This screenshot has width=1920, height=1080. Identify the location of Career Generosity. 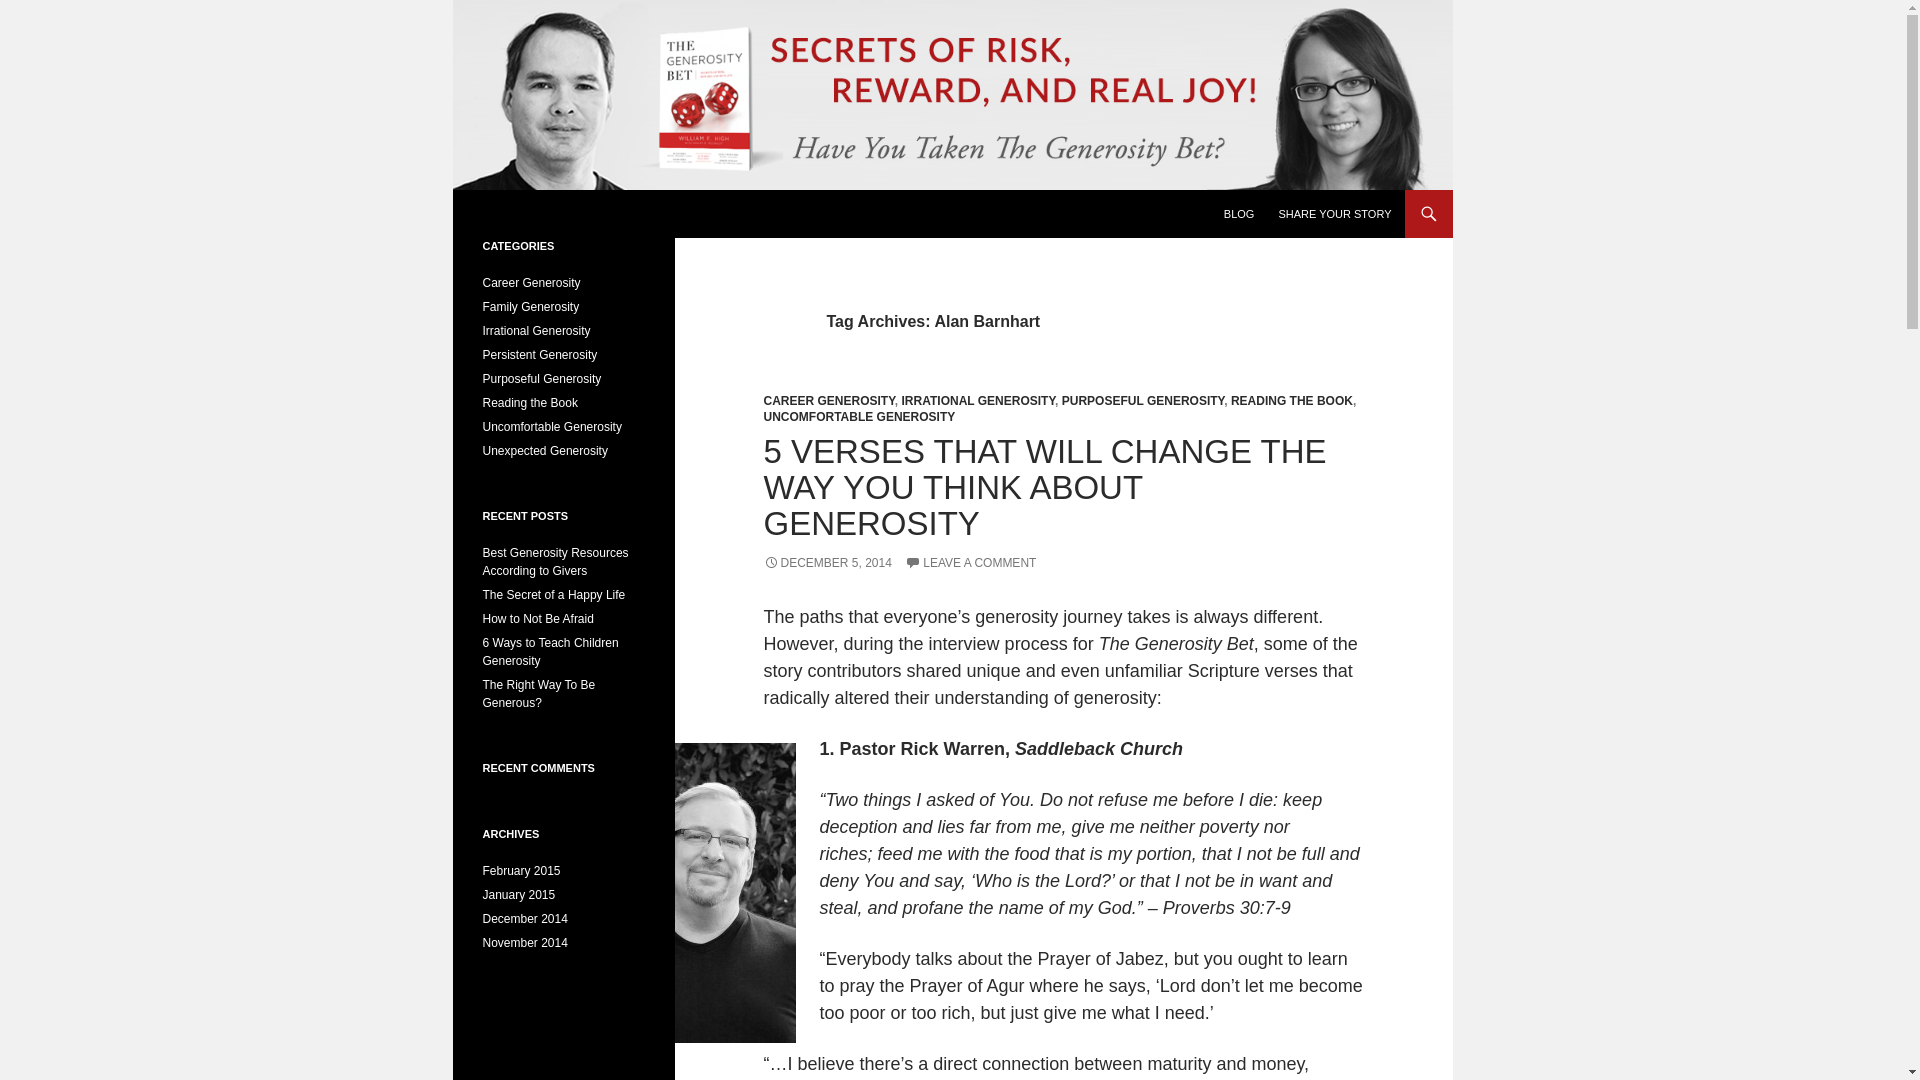
(530, 283).